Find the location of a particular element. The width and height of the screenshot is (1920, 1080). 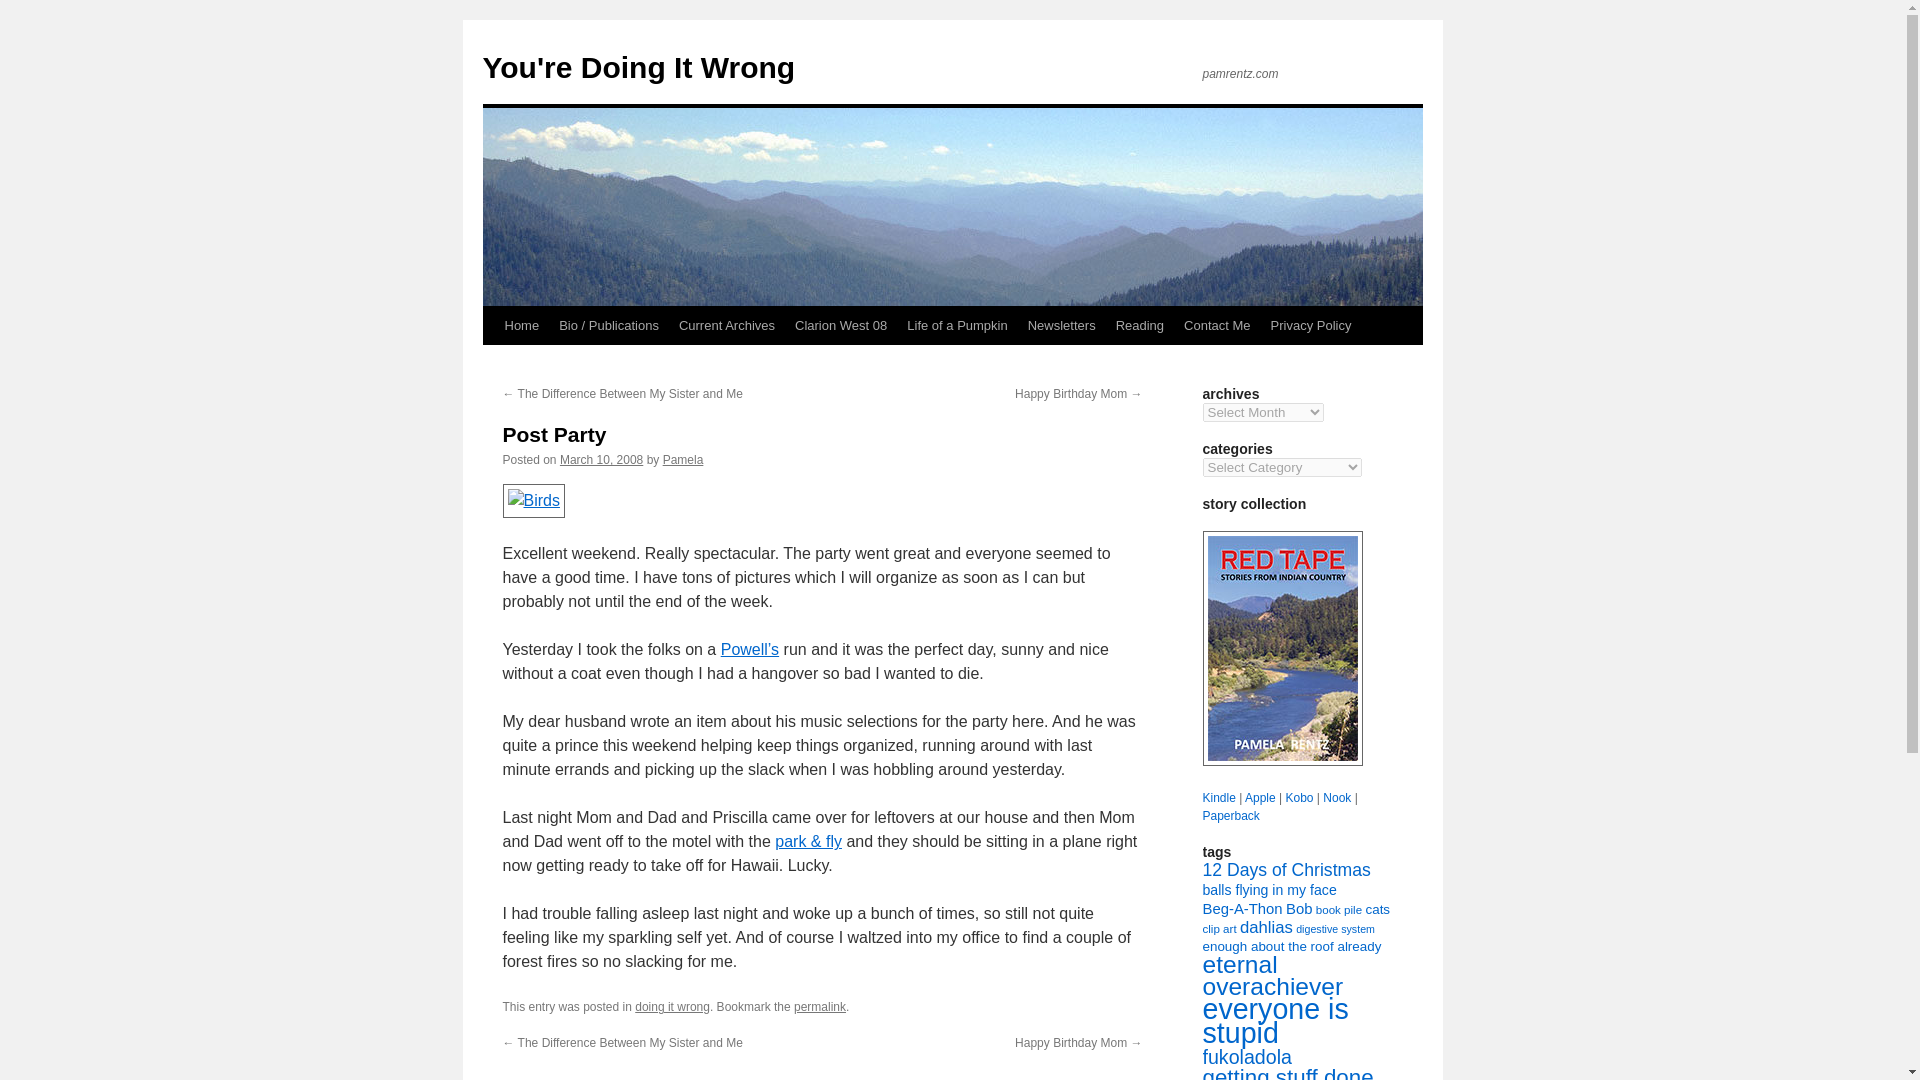

everyone is stupid is located at coordinates (1274, 1020).